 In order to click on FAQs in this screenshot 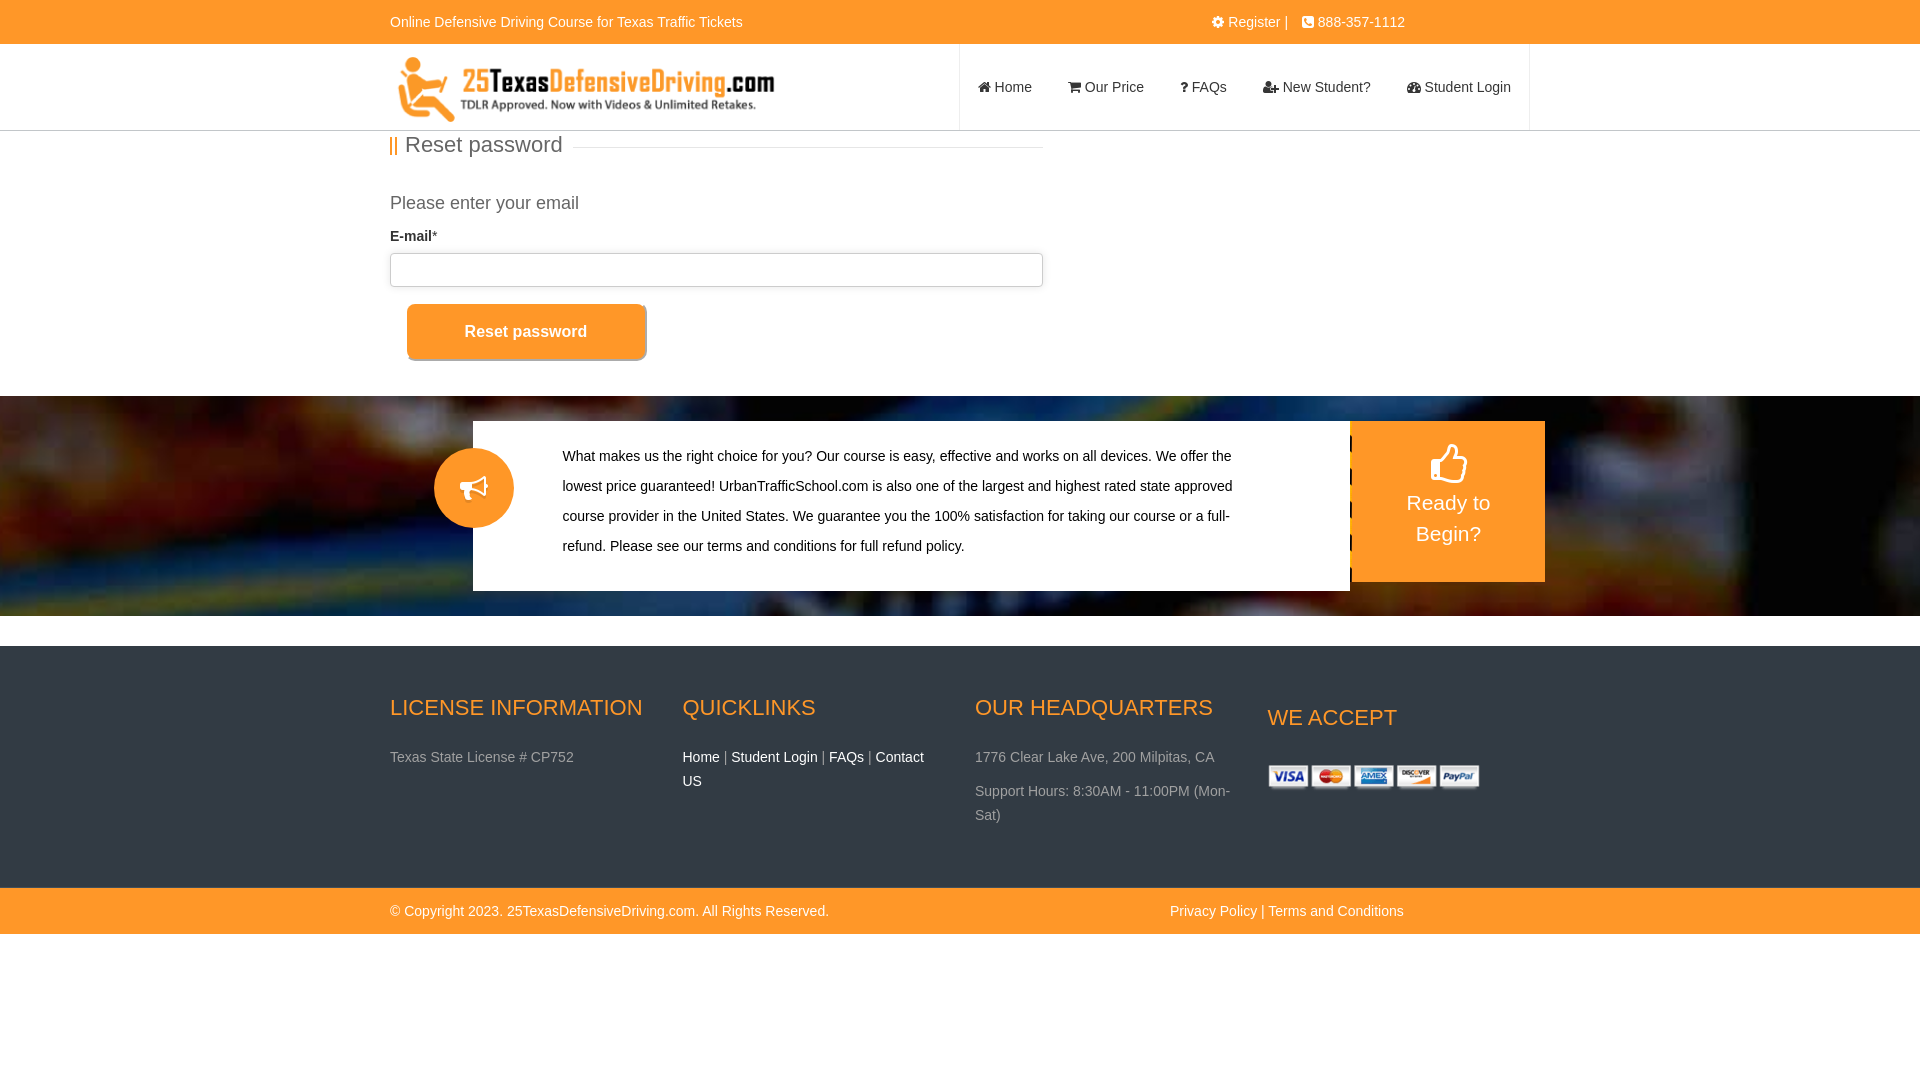, I will do `click(846, 757)`.